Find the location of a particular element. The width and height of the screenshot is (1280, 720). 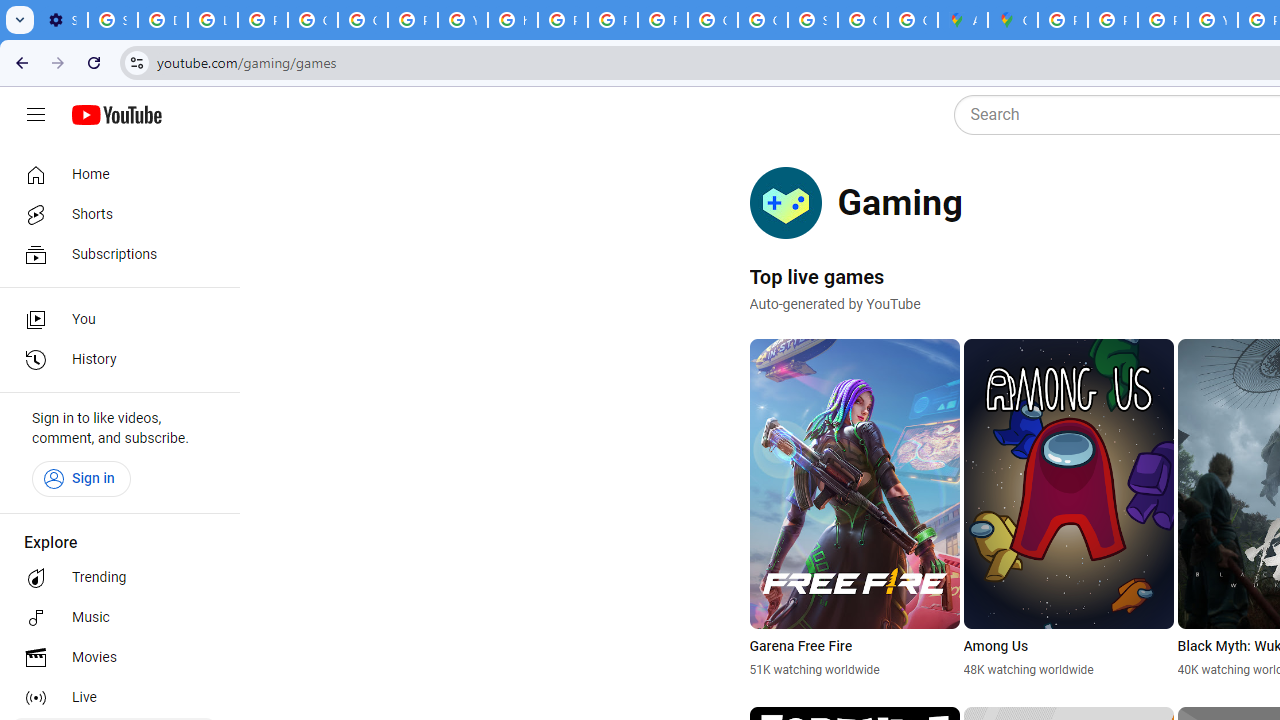

Sign in - Google Accounts is located at coordinates (113, 20).